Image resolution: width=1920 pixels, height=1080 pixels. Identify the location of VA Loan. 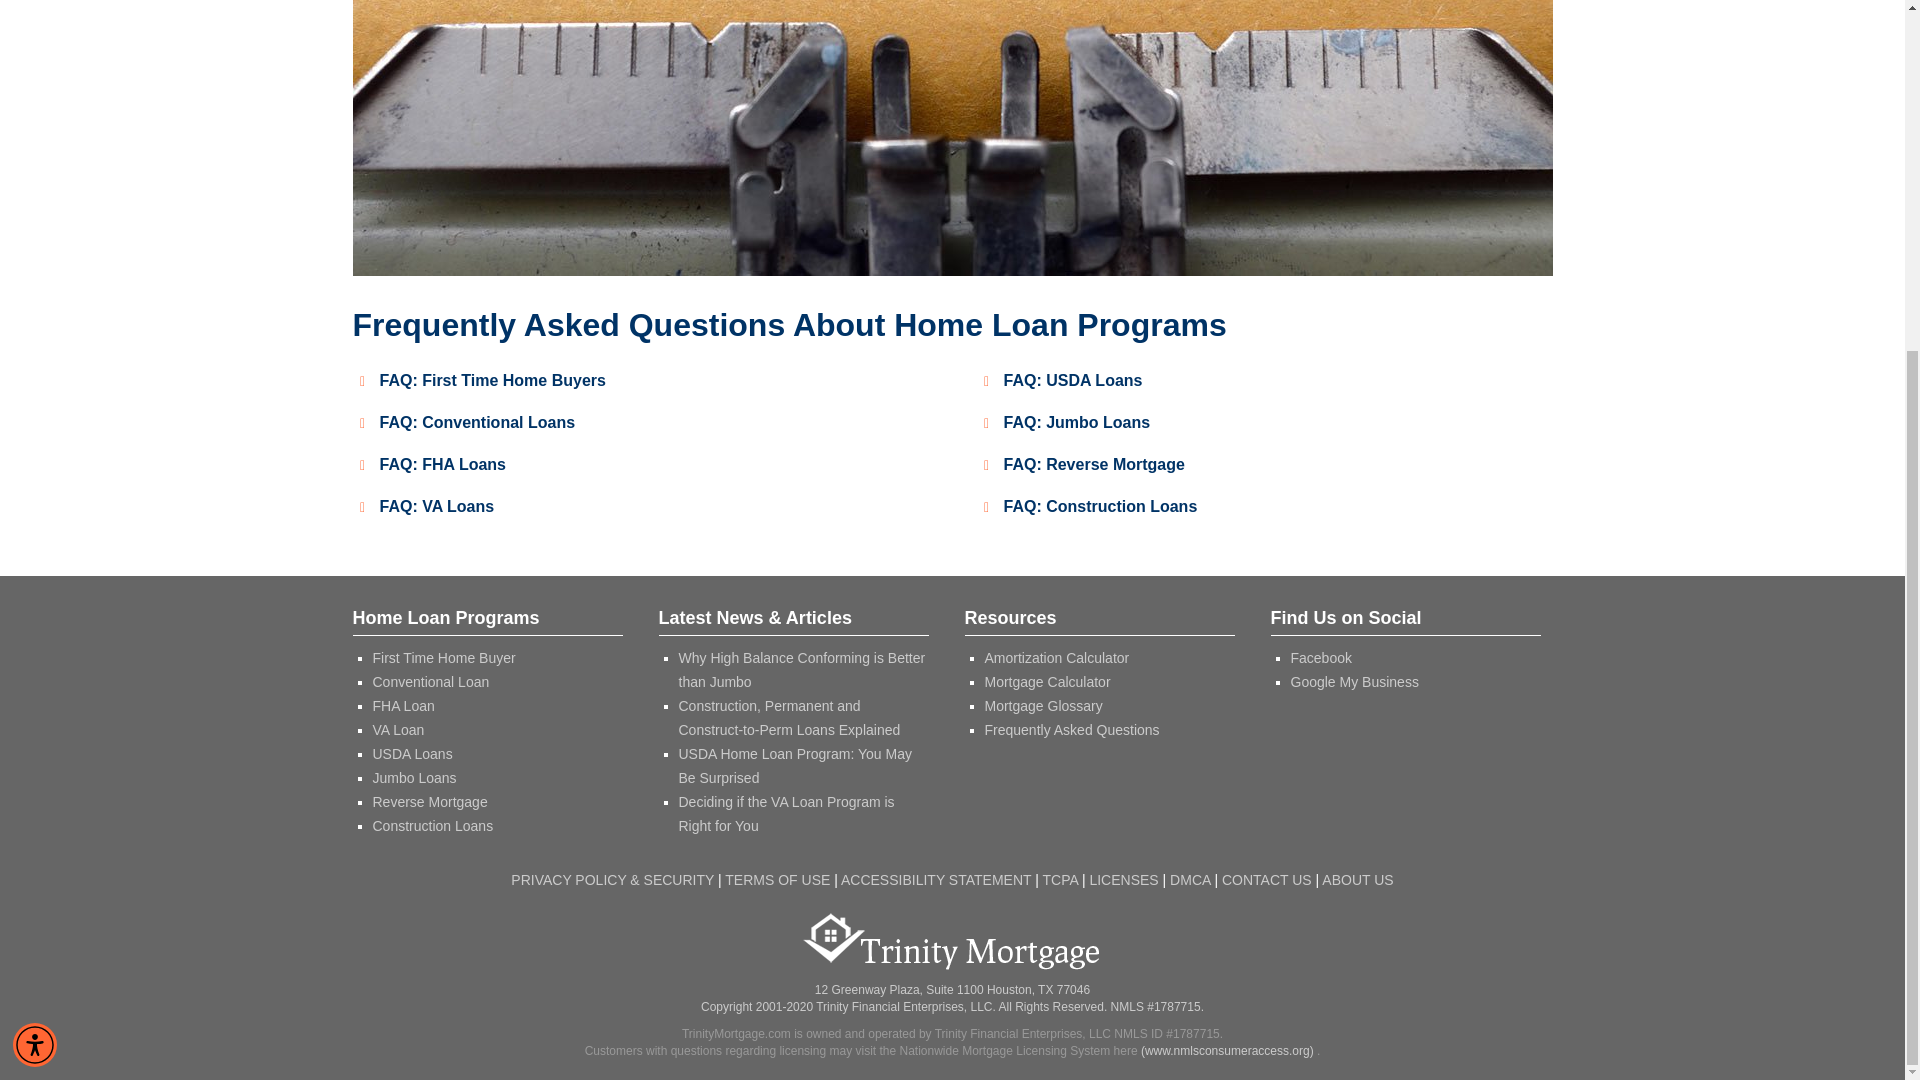
(398, 730).